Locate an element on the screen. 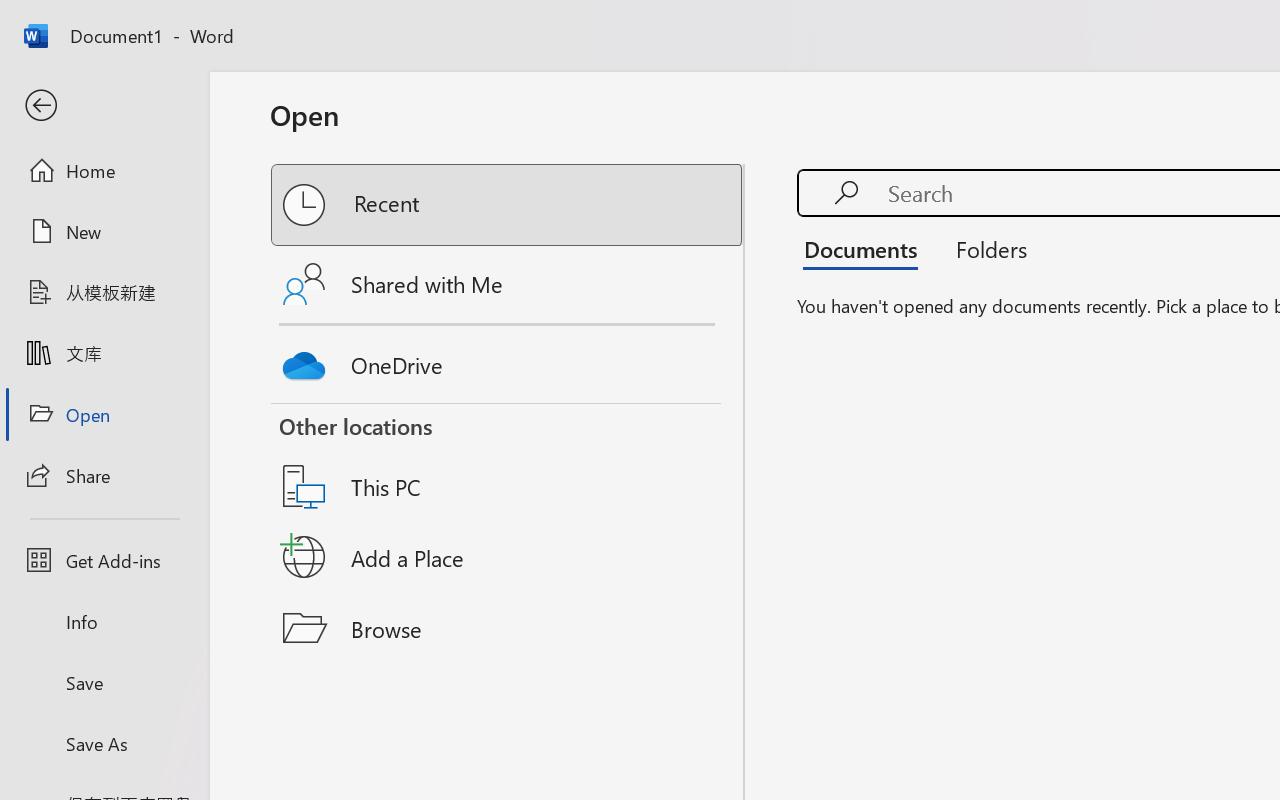 This screenshot has width=1280, height=800. Folders is located at coordinates (984, 248).